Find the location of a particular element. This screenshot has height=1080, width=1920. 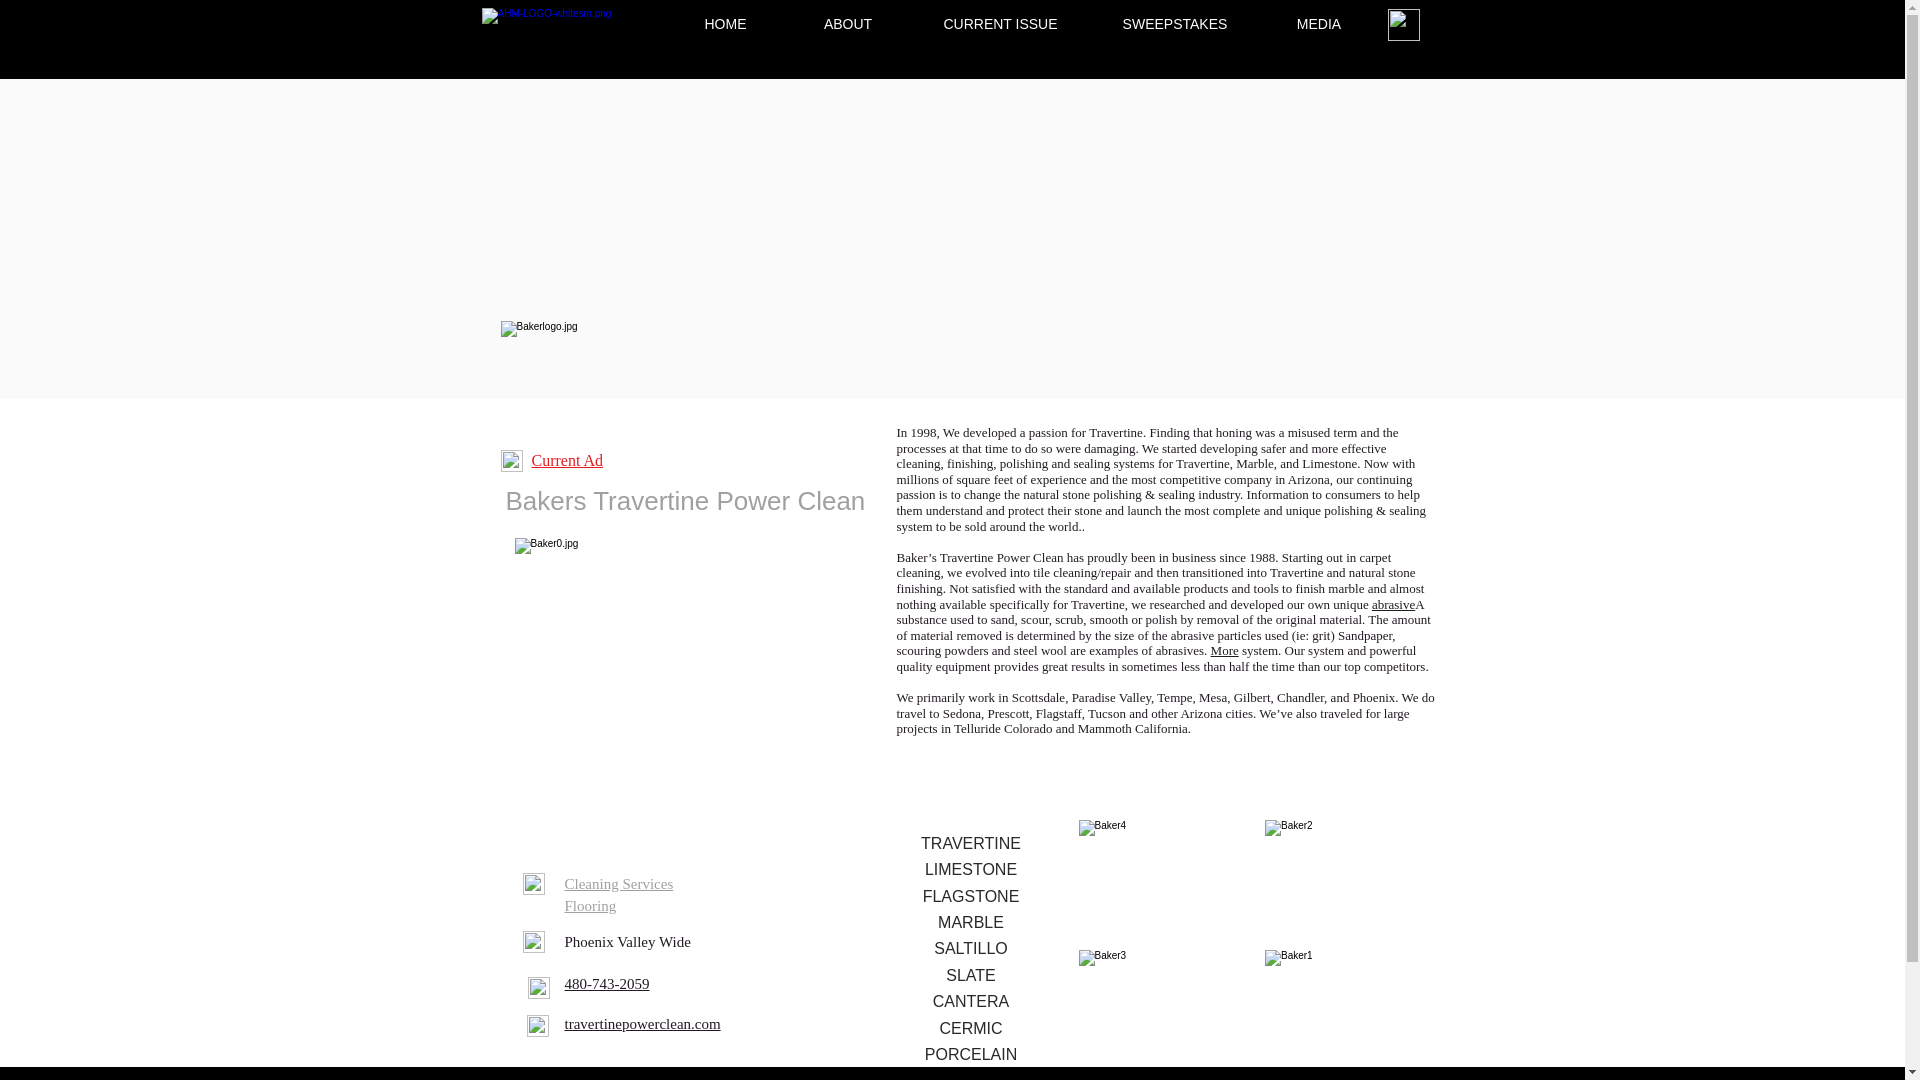

SWEEPSTAKES is located at coordinates (1174, 24).